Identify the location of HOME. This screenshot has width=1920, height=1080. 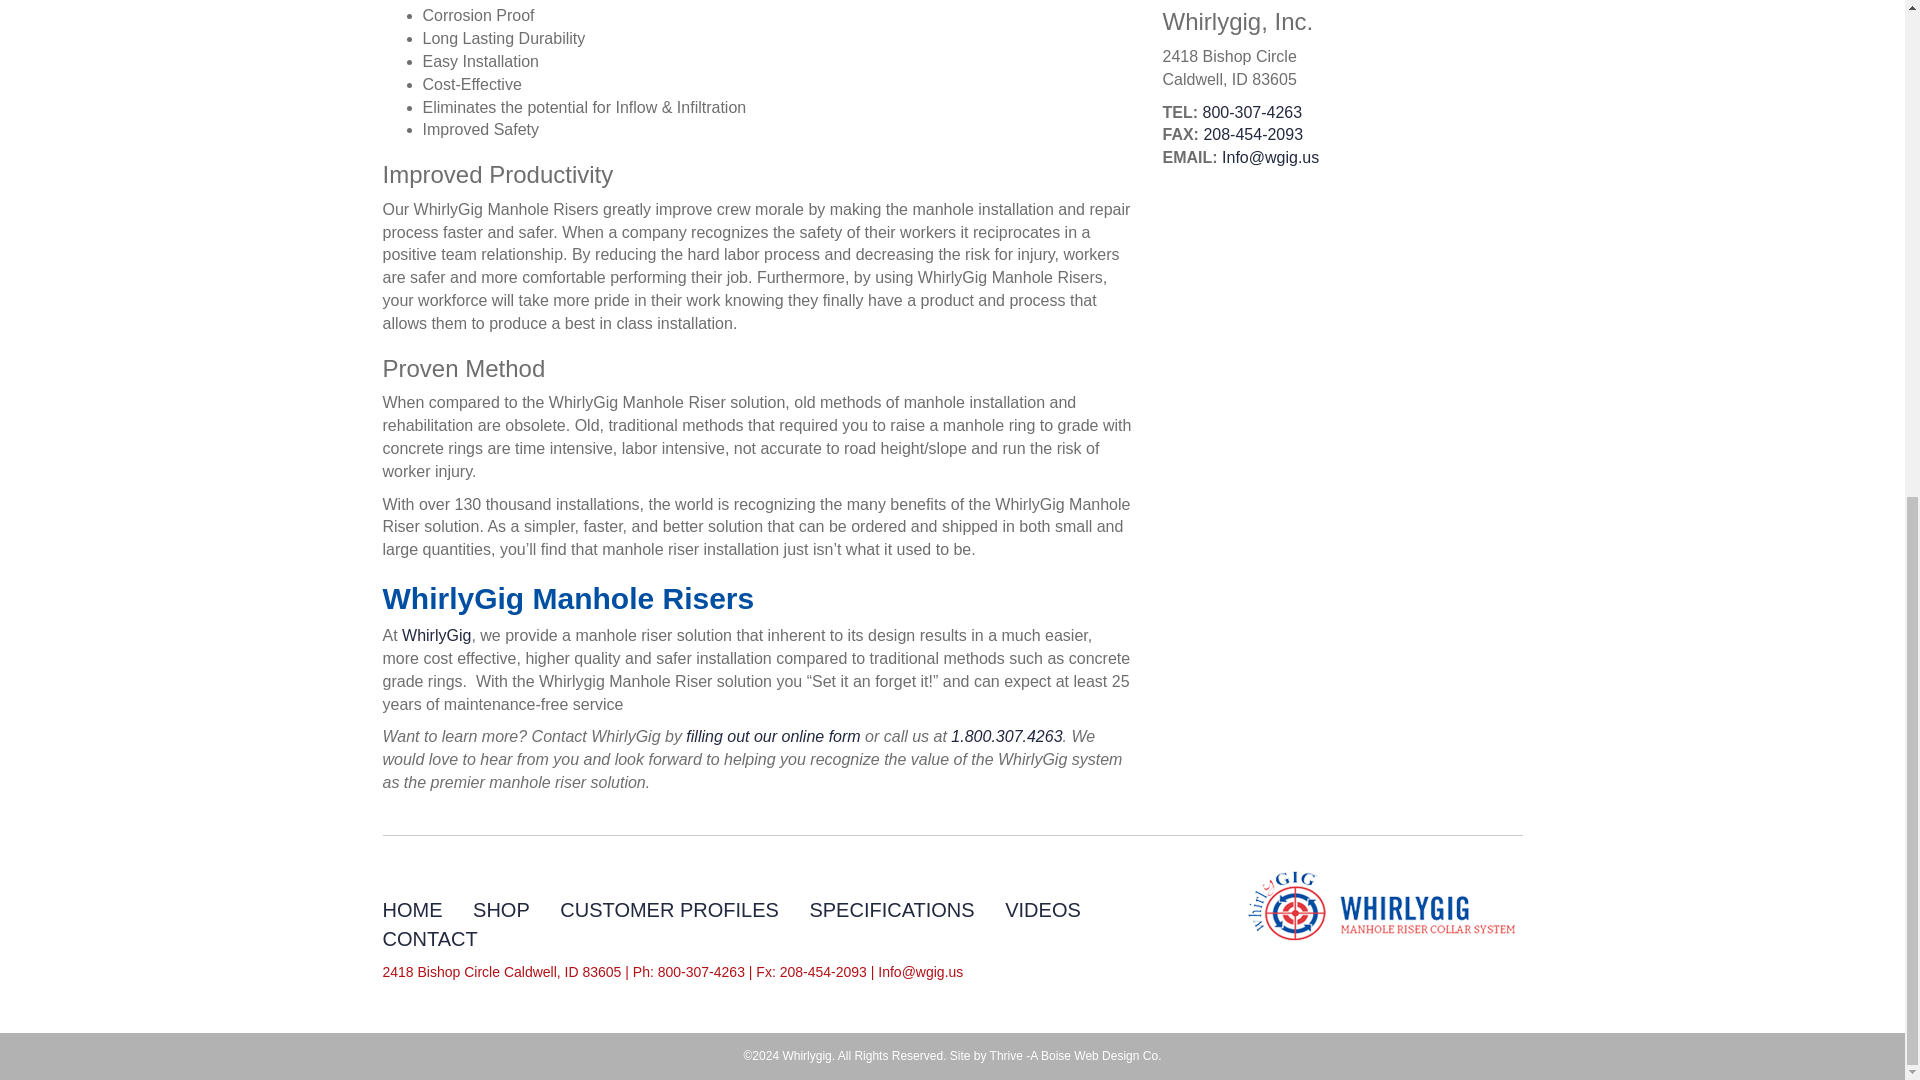
(412, 910).